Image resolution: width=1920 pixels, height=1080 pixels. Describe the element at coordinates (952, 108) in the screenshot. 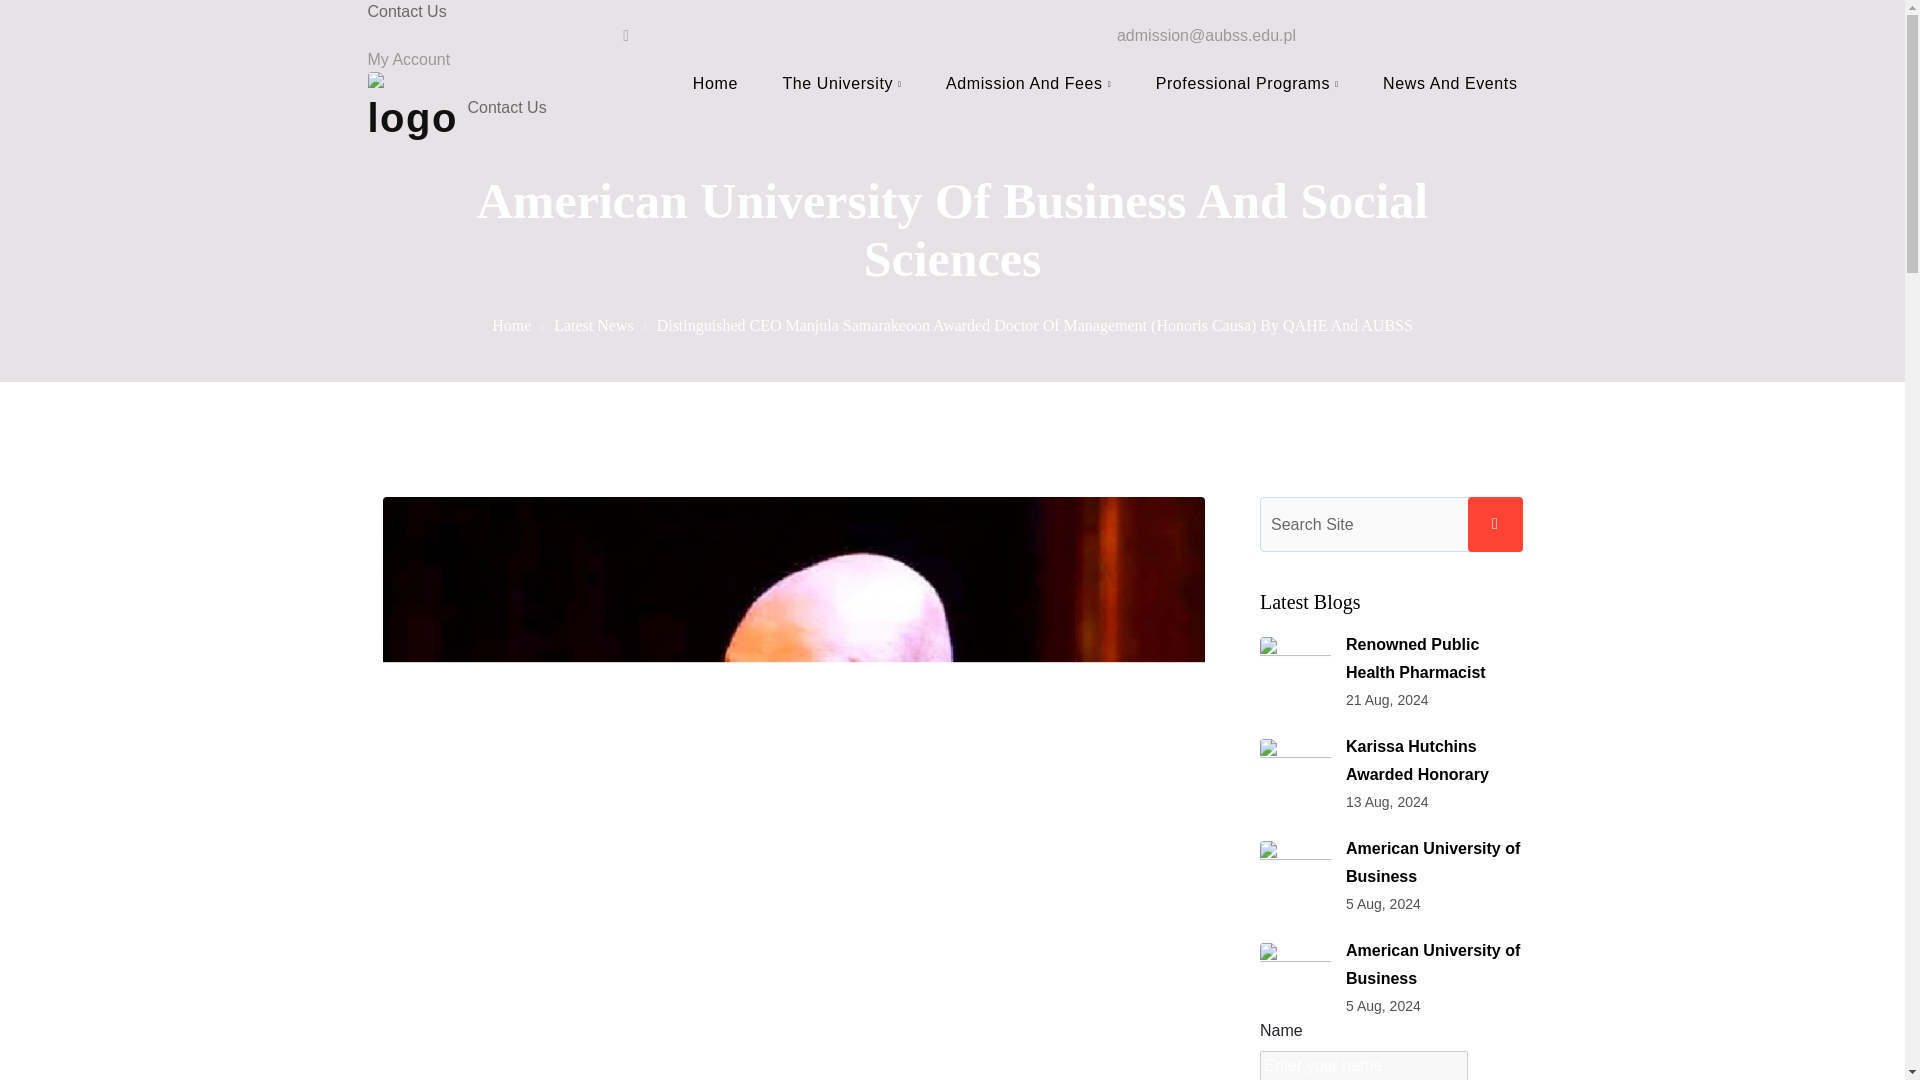

I see `Contact Us` at that location.